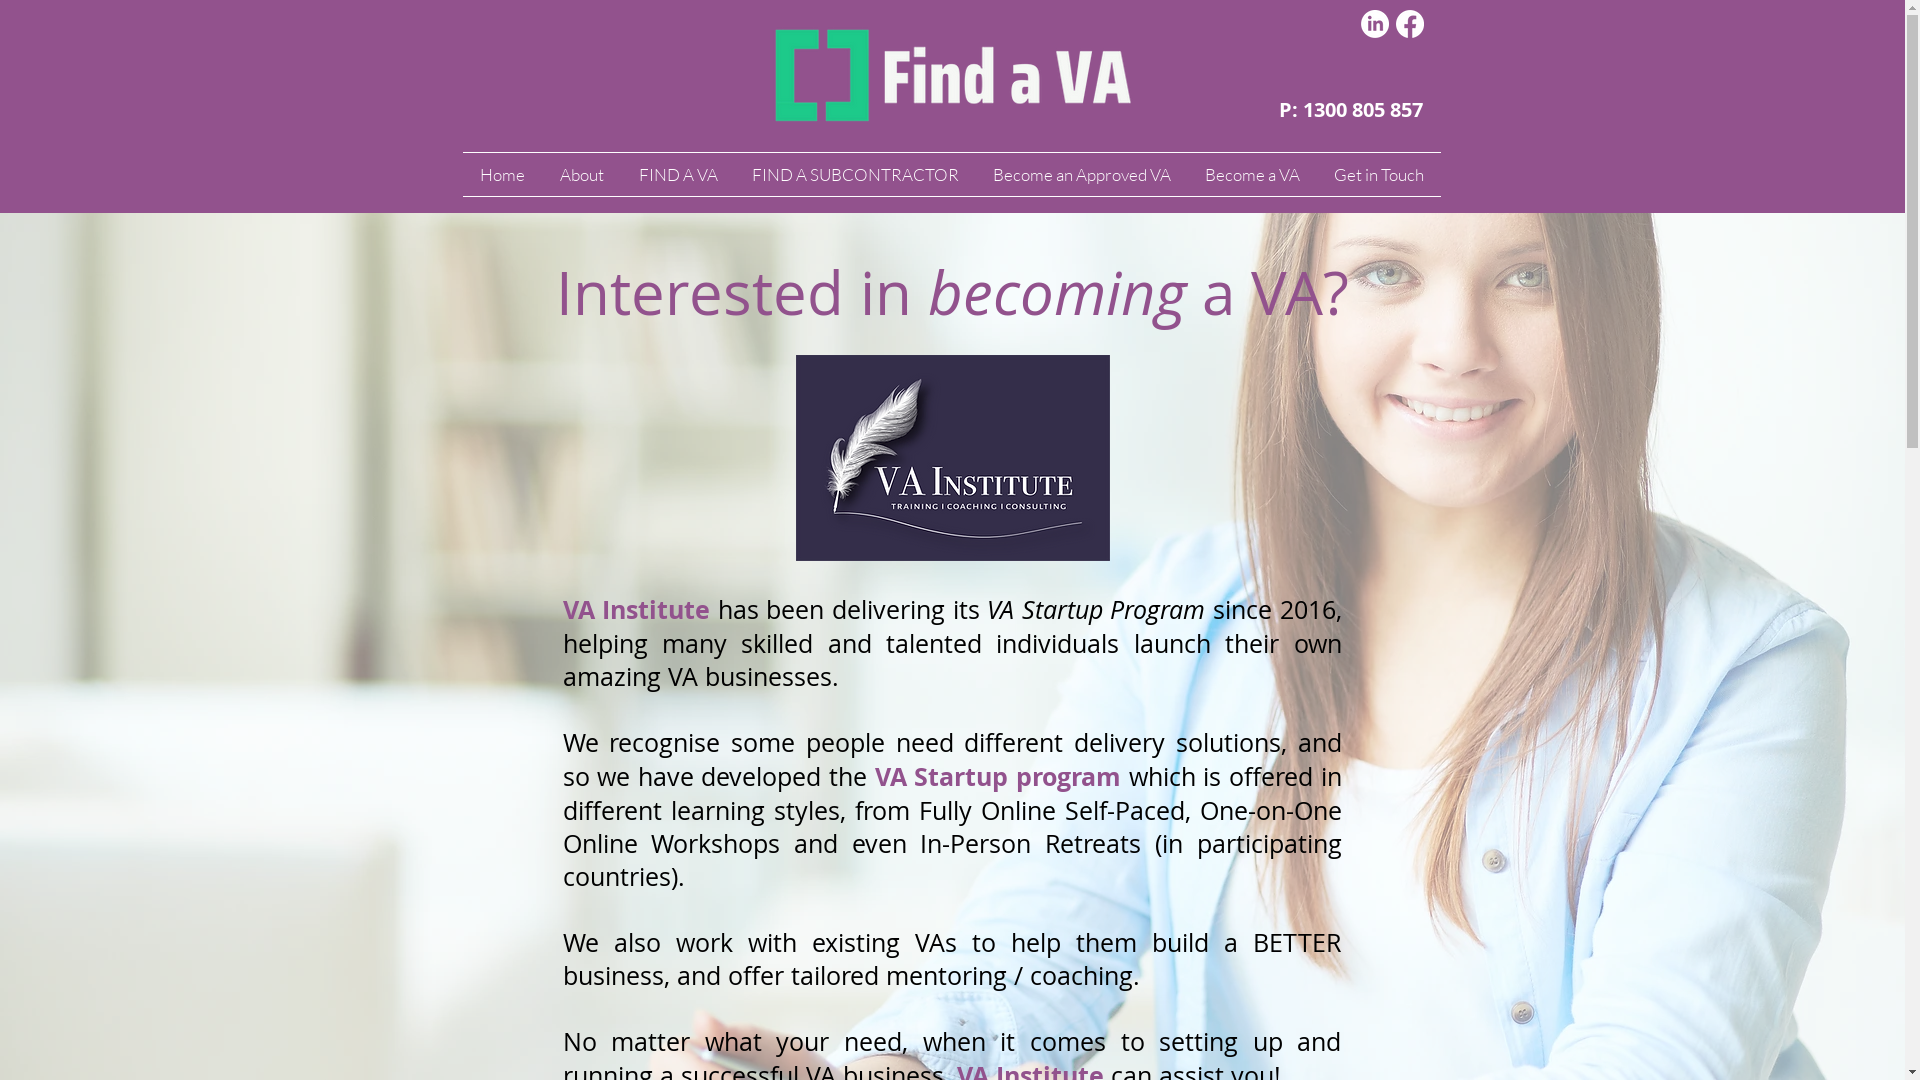 The width and height of the screenshot is (1920, 1080). I want to click on Become a VA, so click(1252, 174).